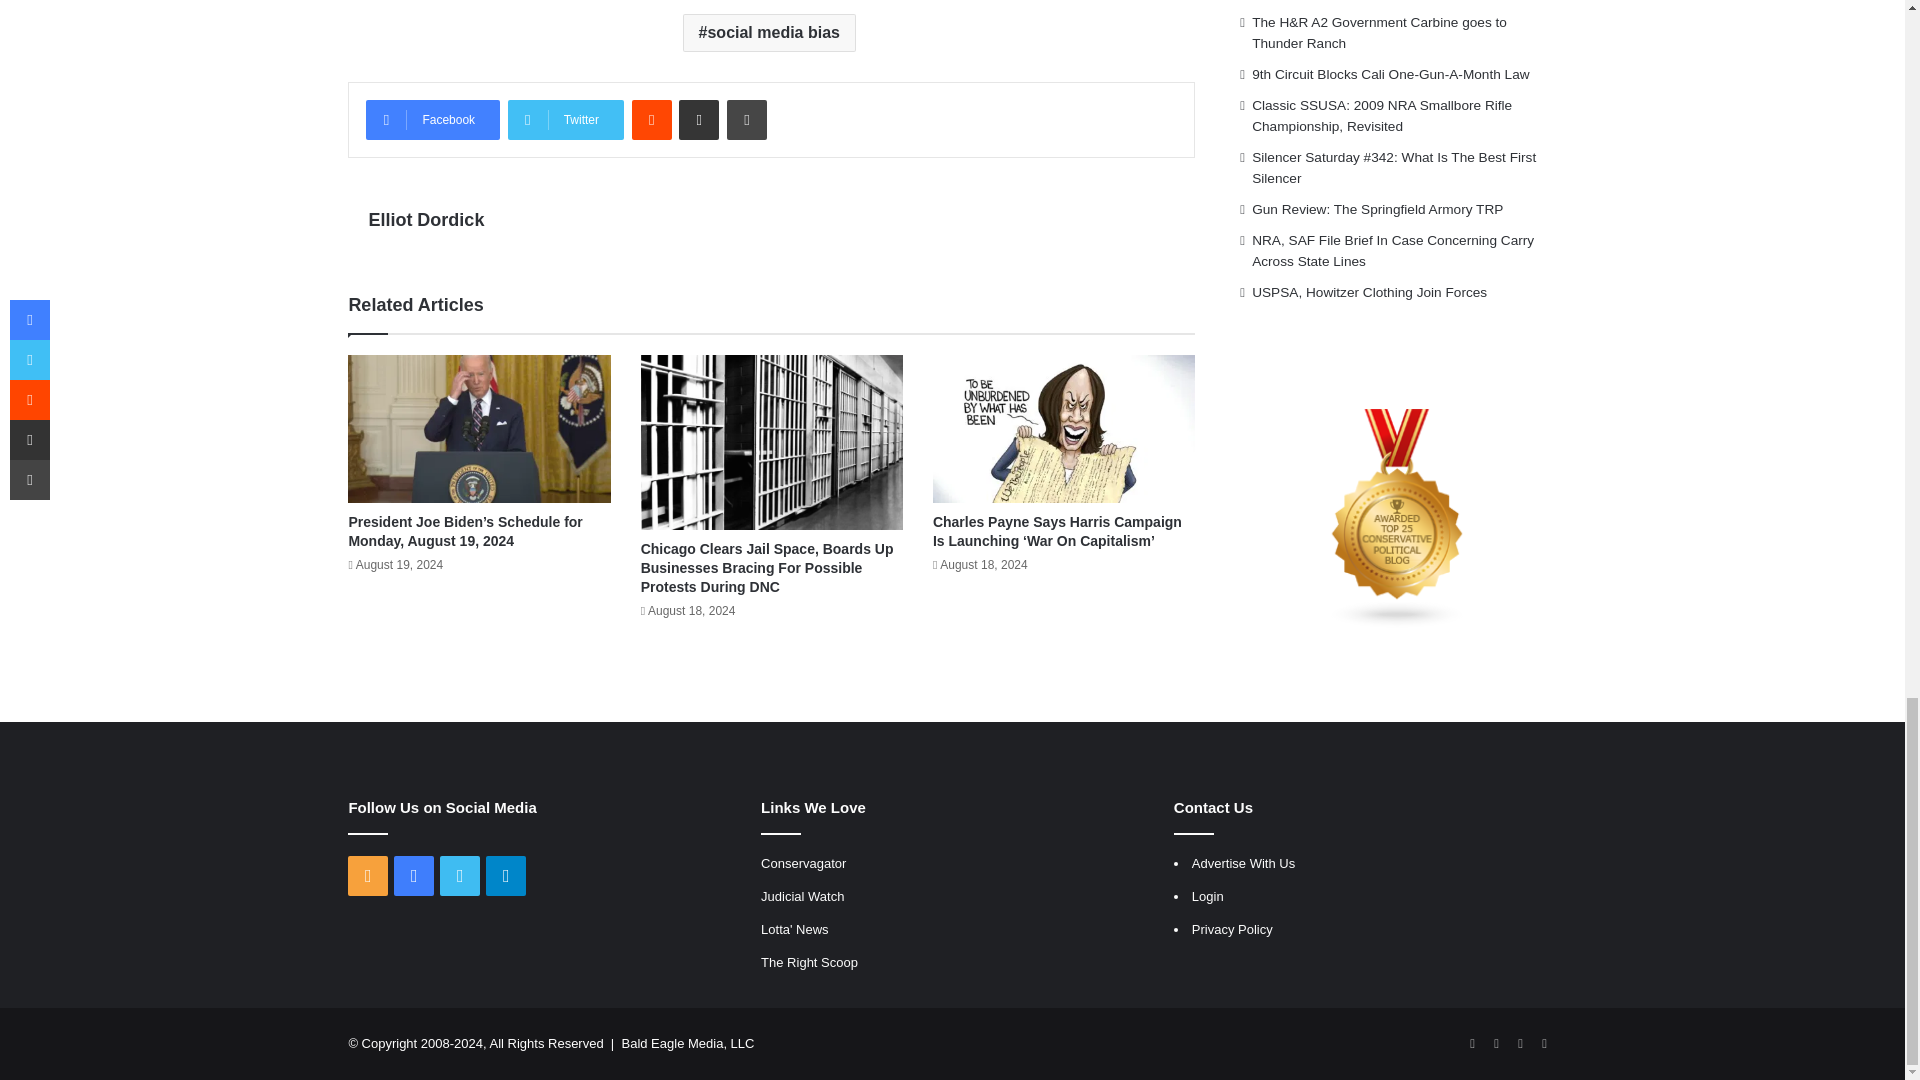  What do you see at coordinates (566, 120) in the screenshot?
I see `Twitter` at bounding box center [566, 120].